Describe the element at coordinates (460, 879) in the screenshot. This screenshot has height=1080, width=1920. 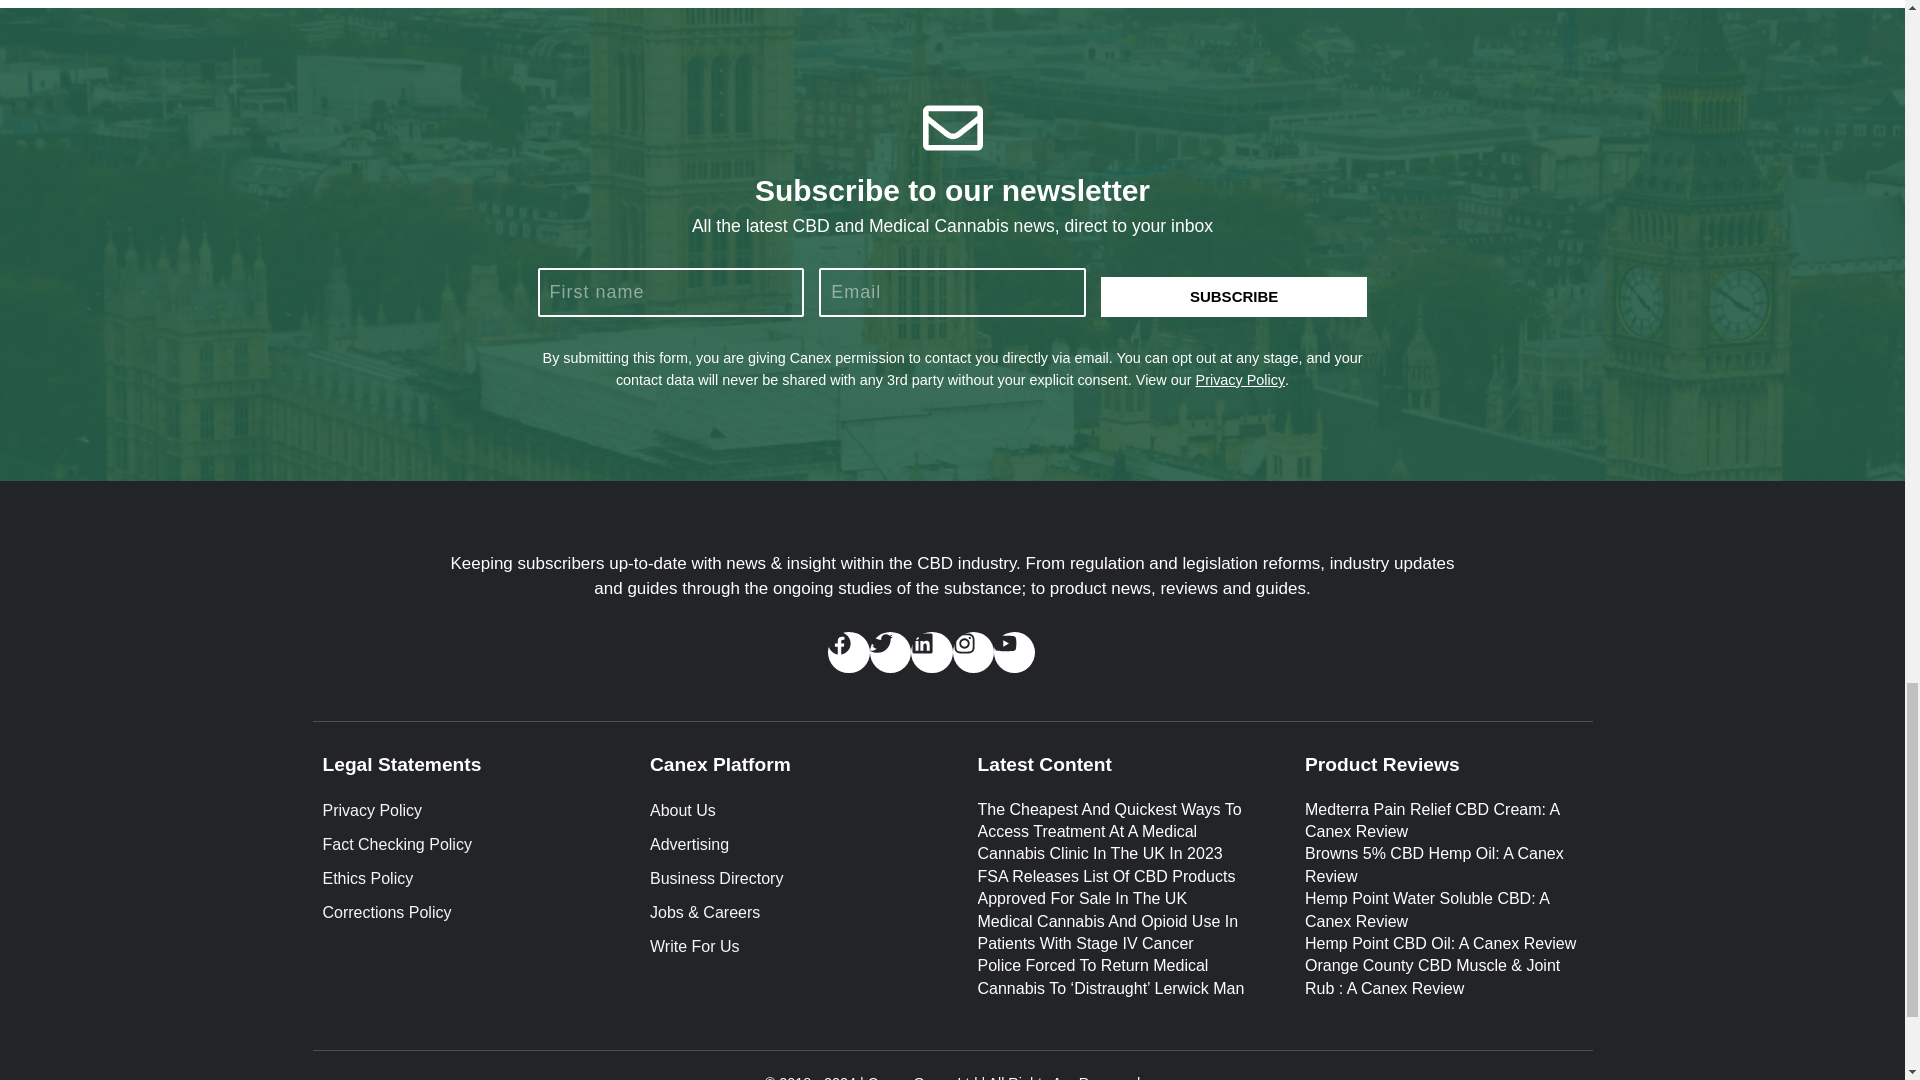
I see `Ethics Policy` at that location.